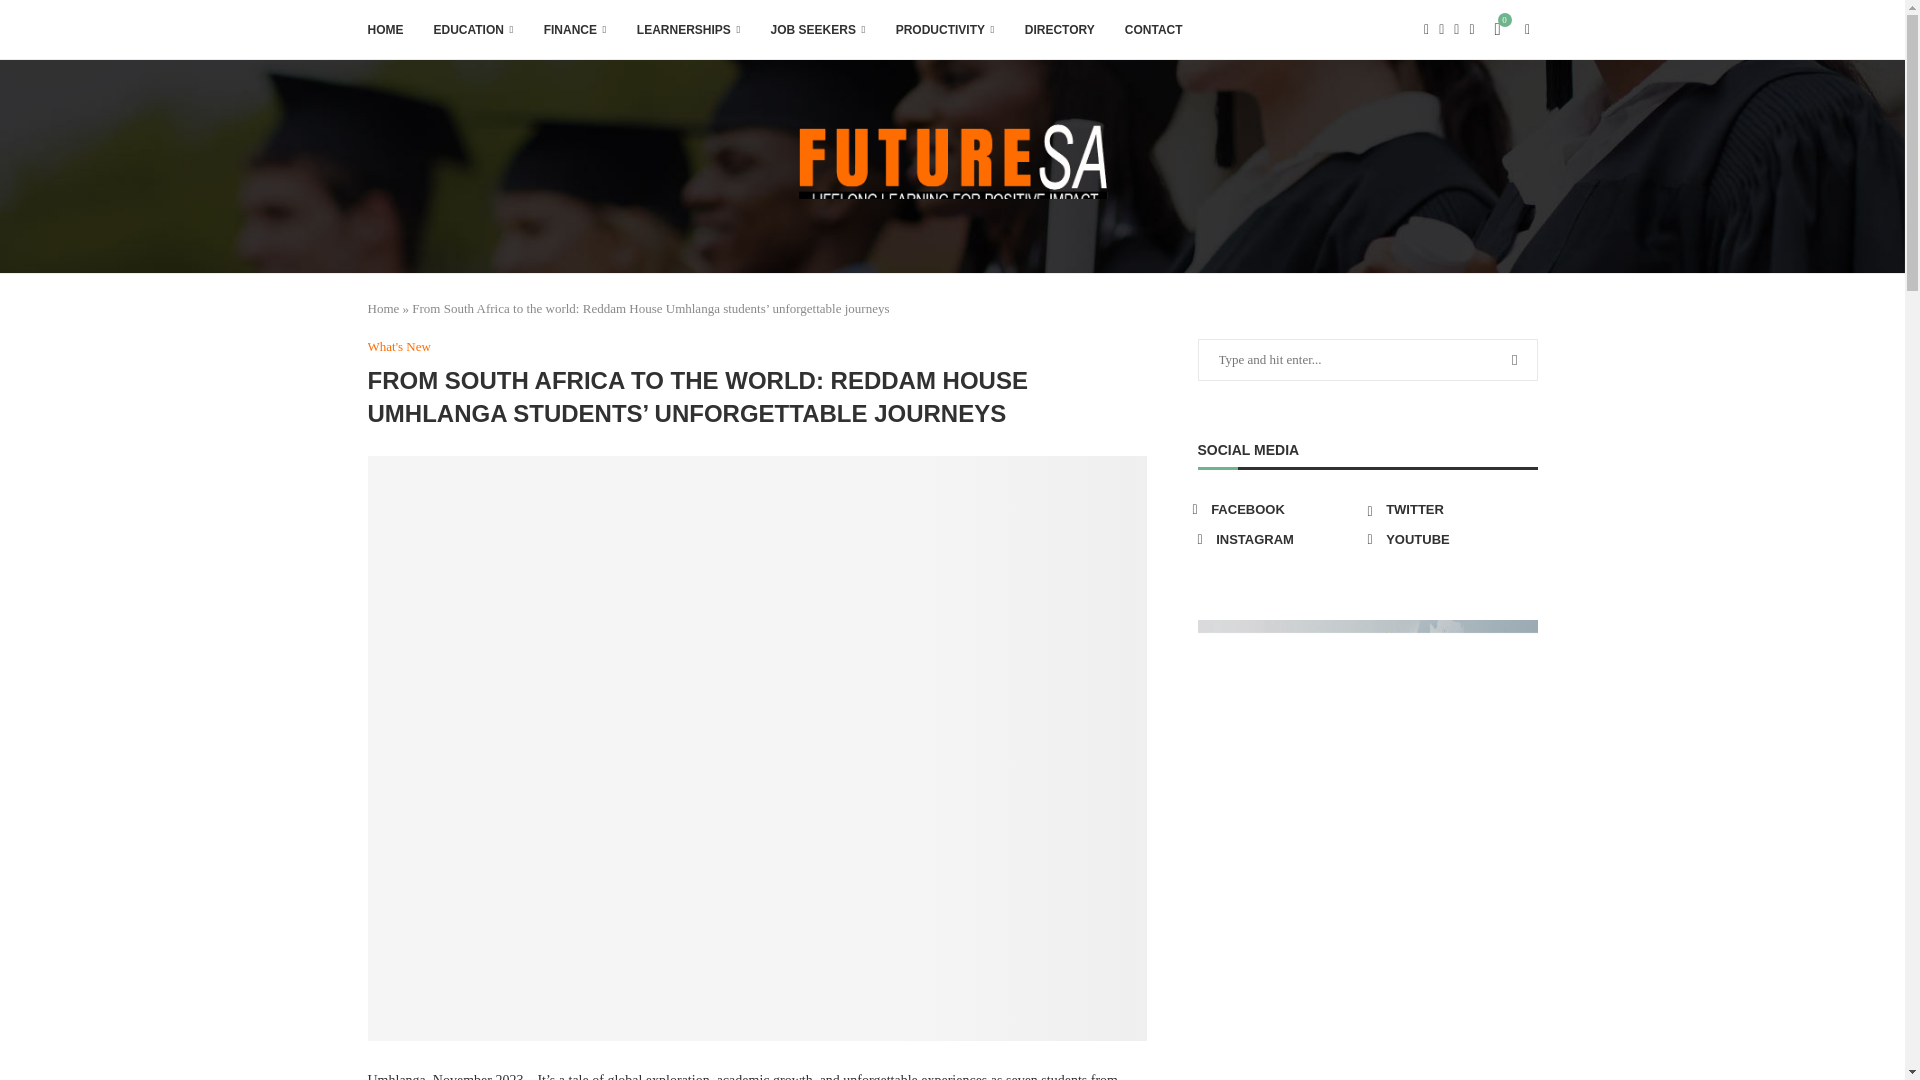 The height and width of the screenshot is (1080, 1920). Describe the element at coordinates (689, 30) in the screenshot. I see `LEARNERSHIPS` at that location.